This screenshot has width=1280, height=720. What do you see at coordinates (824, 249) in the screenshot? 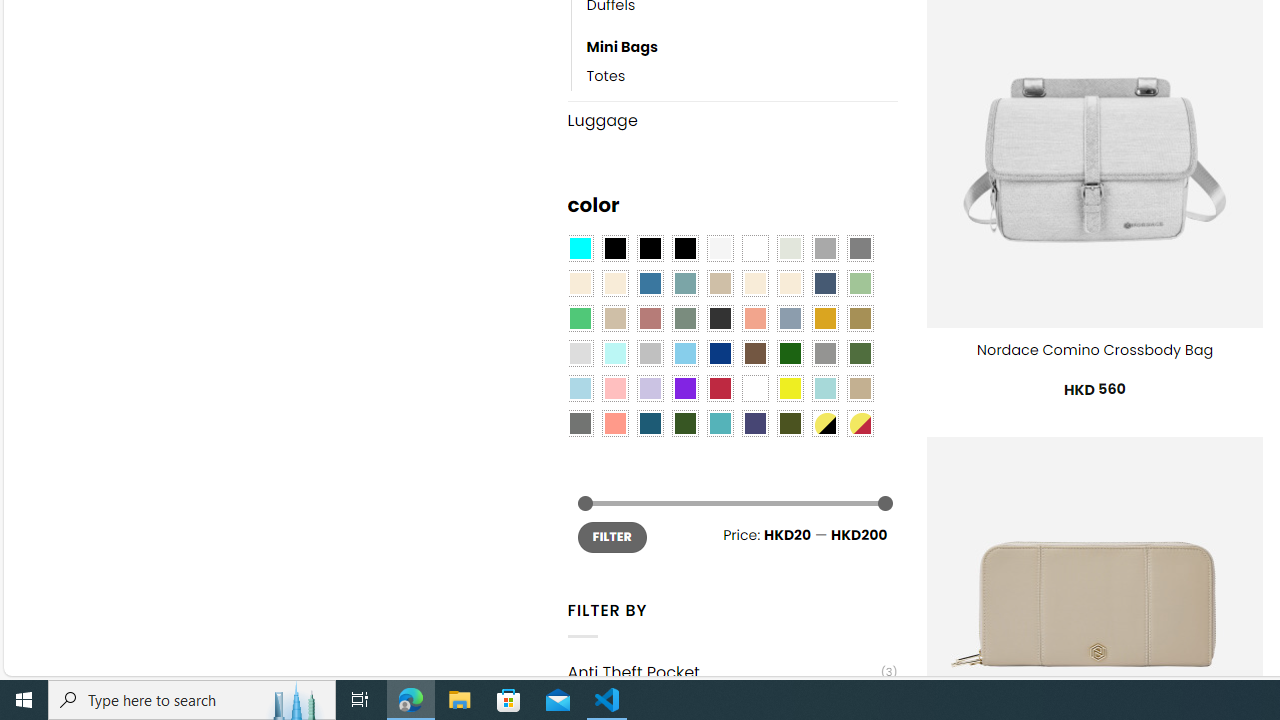
I see `Dark Gray` at bounding box center [824, 249].